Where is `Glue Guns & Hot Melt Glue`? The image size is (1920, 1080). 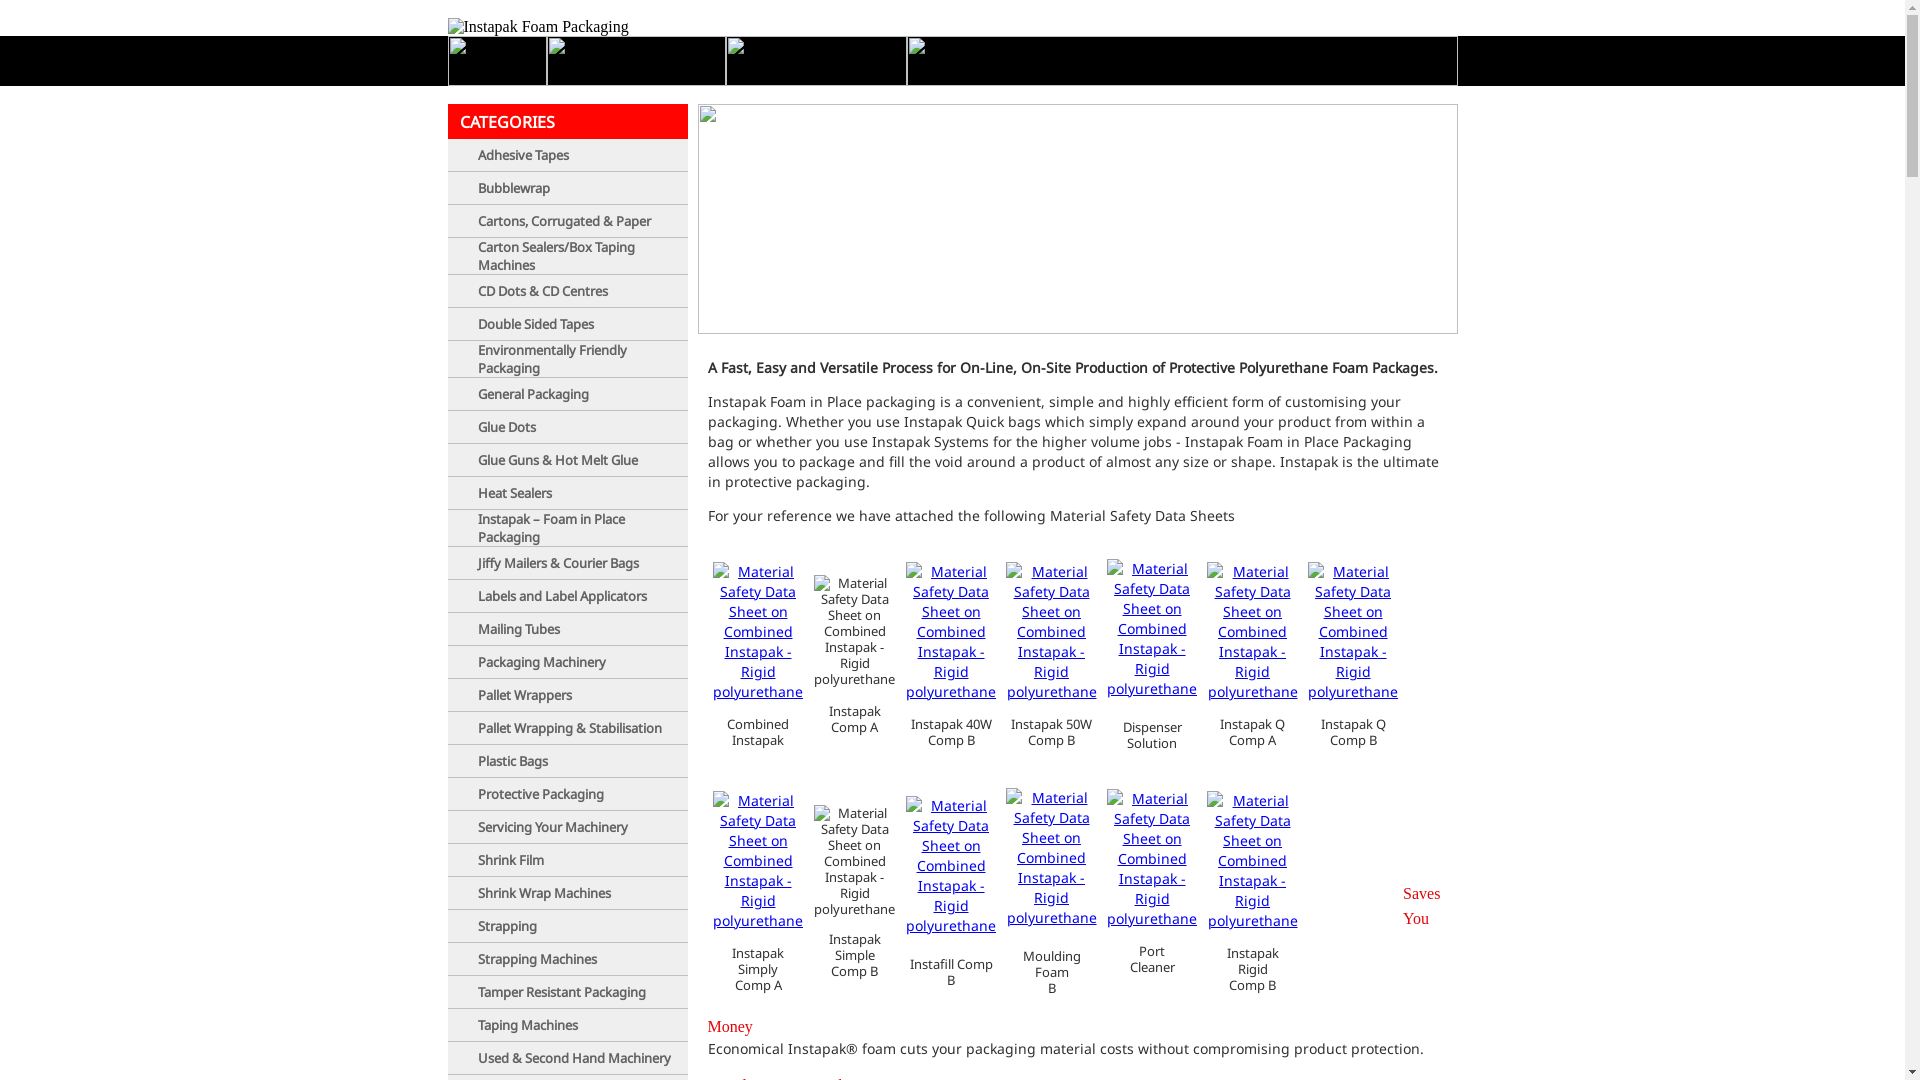 Glue Guns & Hot Melt Glue is located at coordinates (558, 460).